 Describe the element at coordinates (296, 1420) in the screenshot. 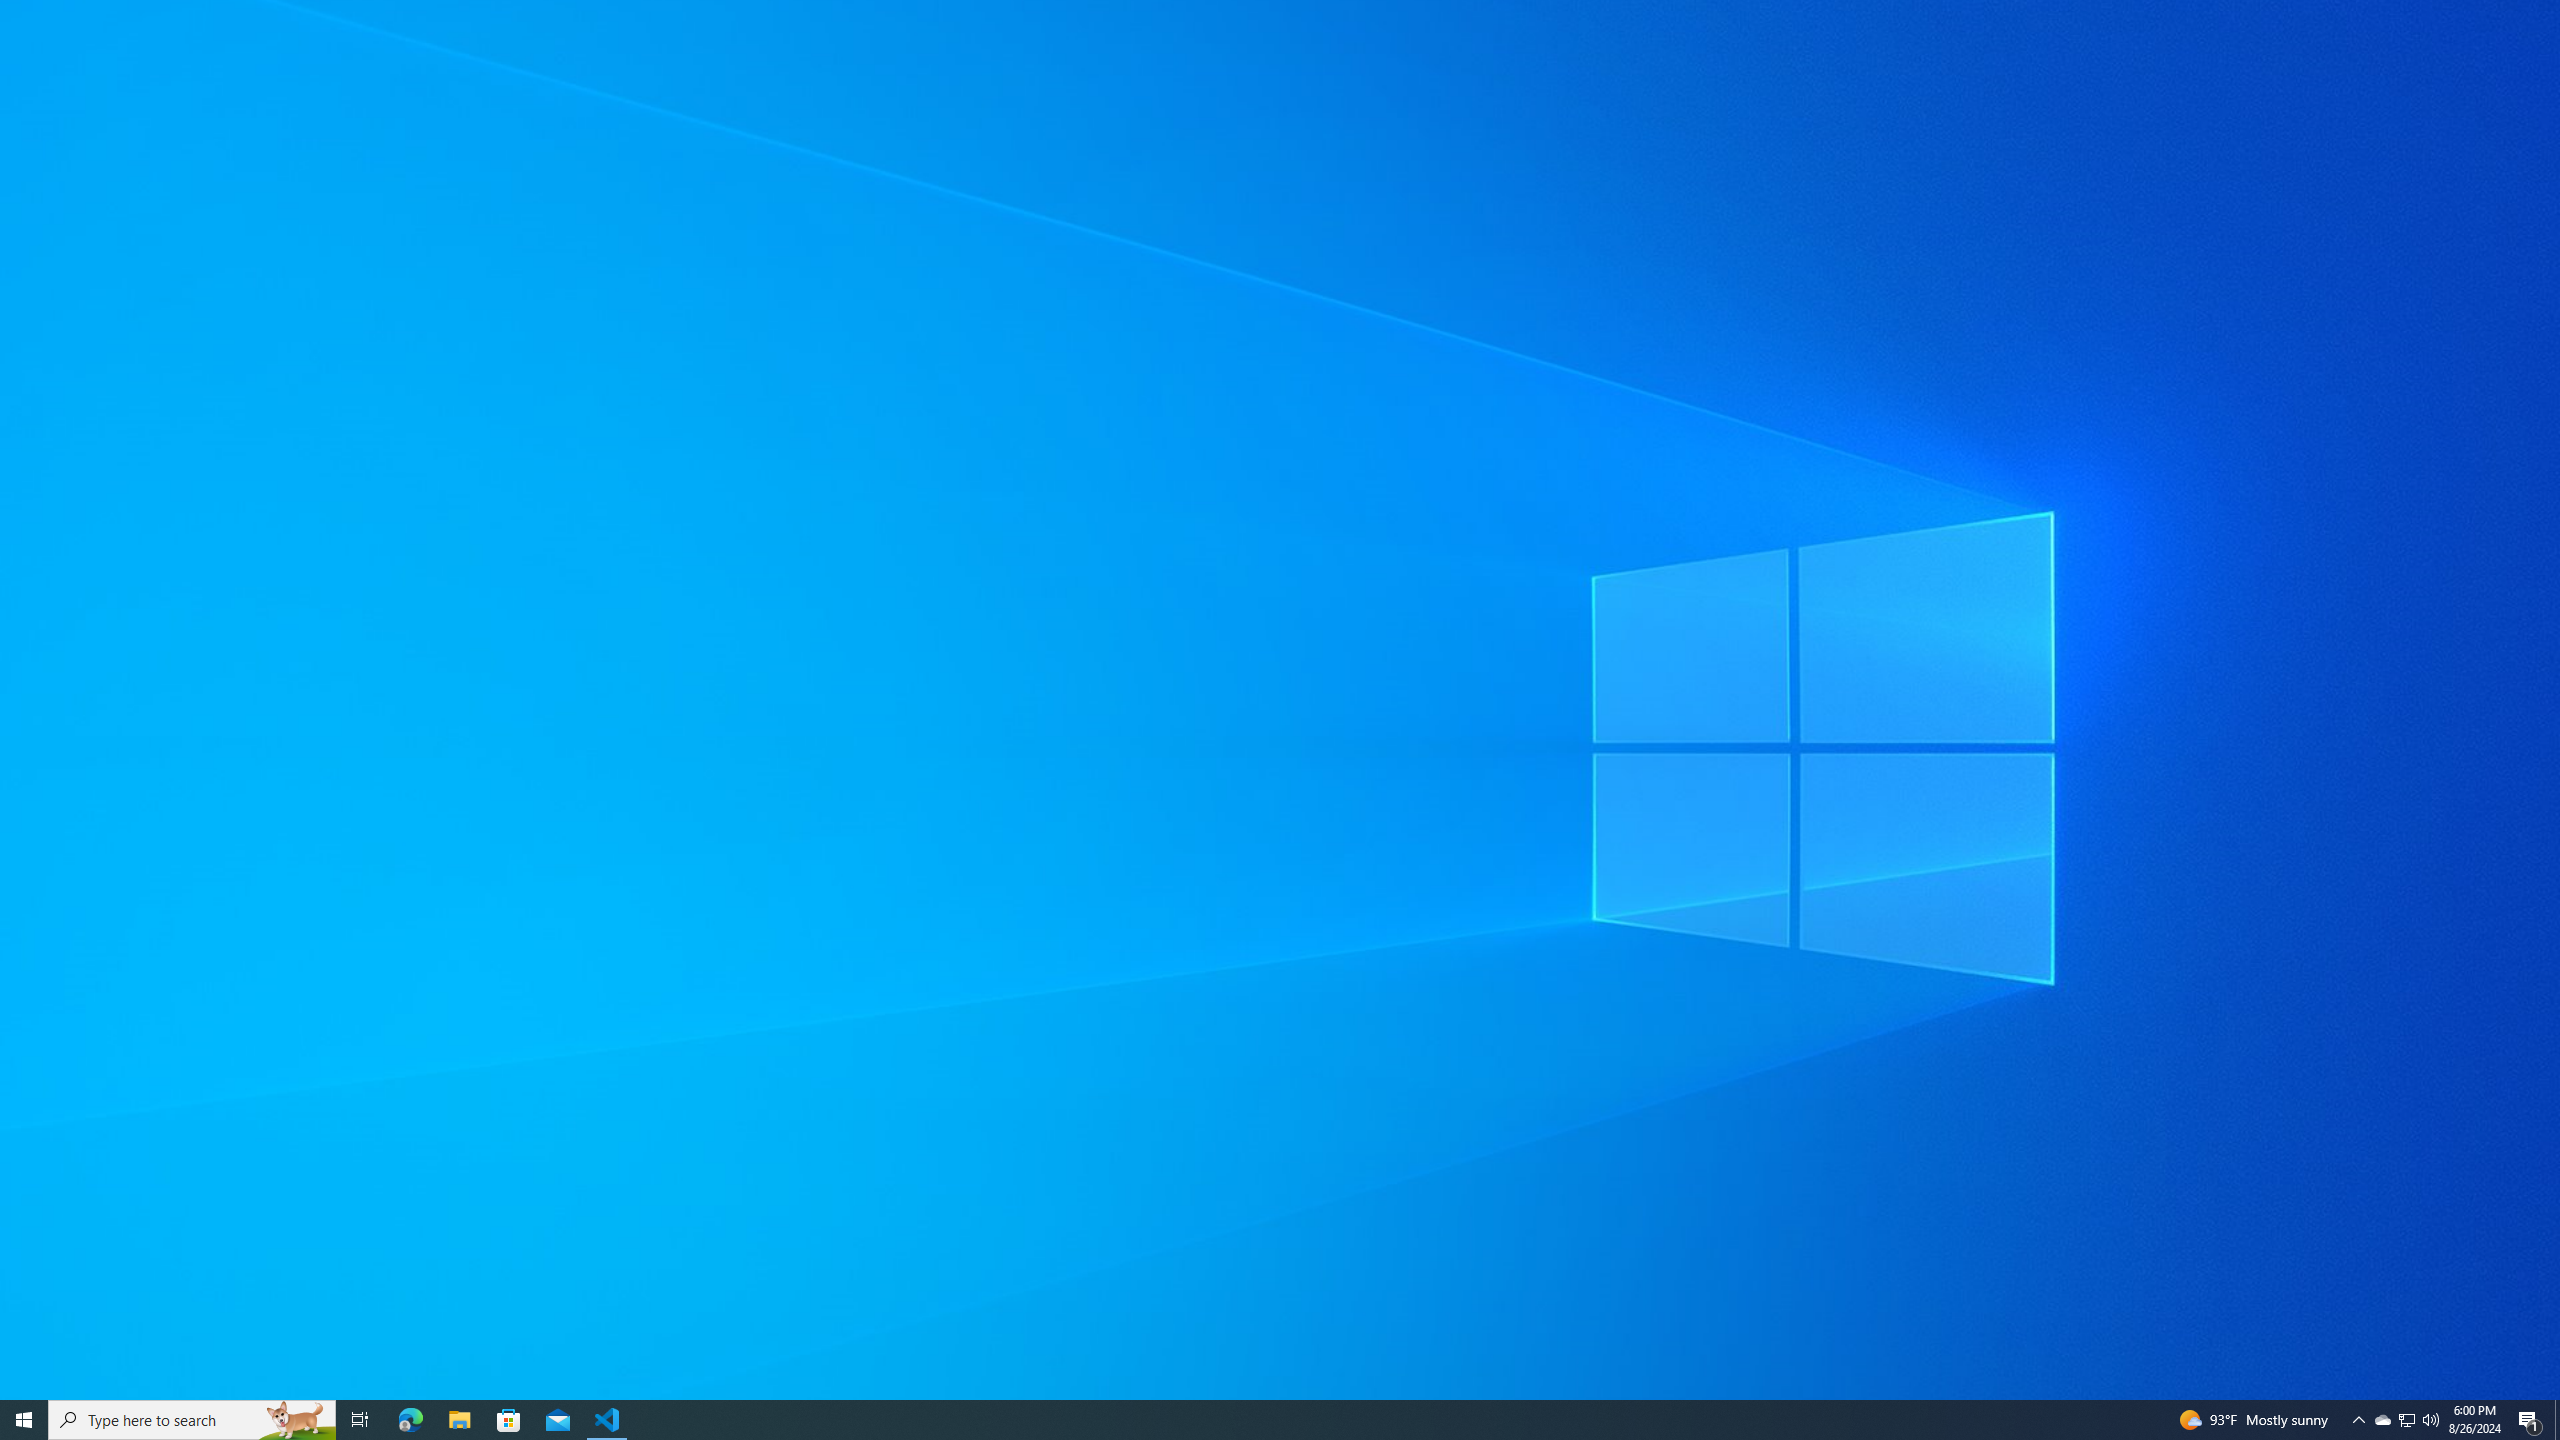

I see `Type here to search` at that location.